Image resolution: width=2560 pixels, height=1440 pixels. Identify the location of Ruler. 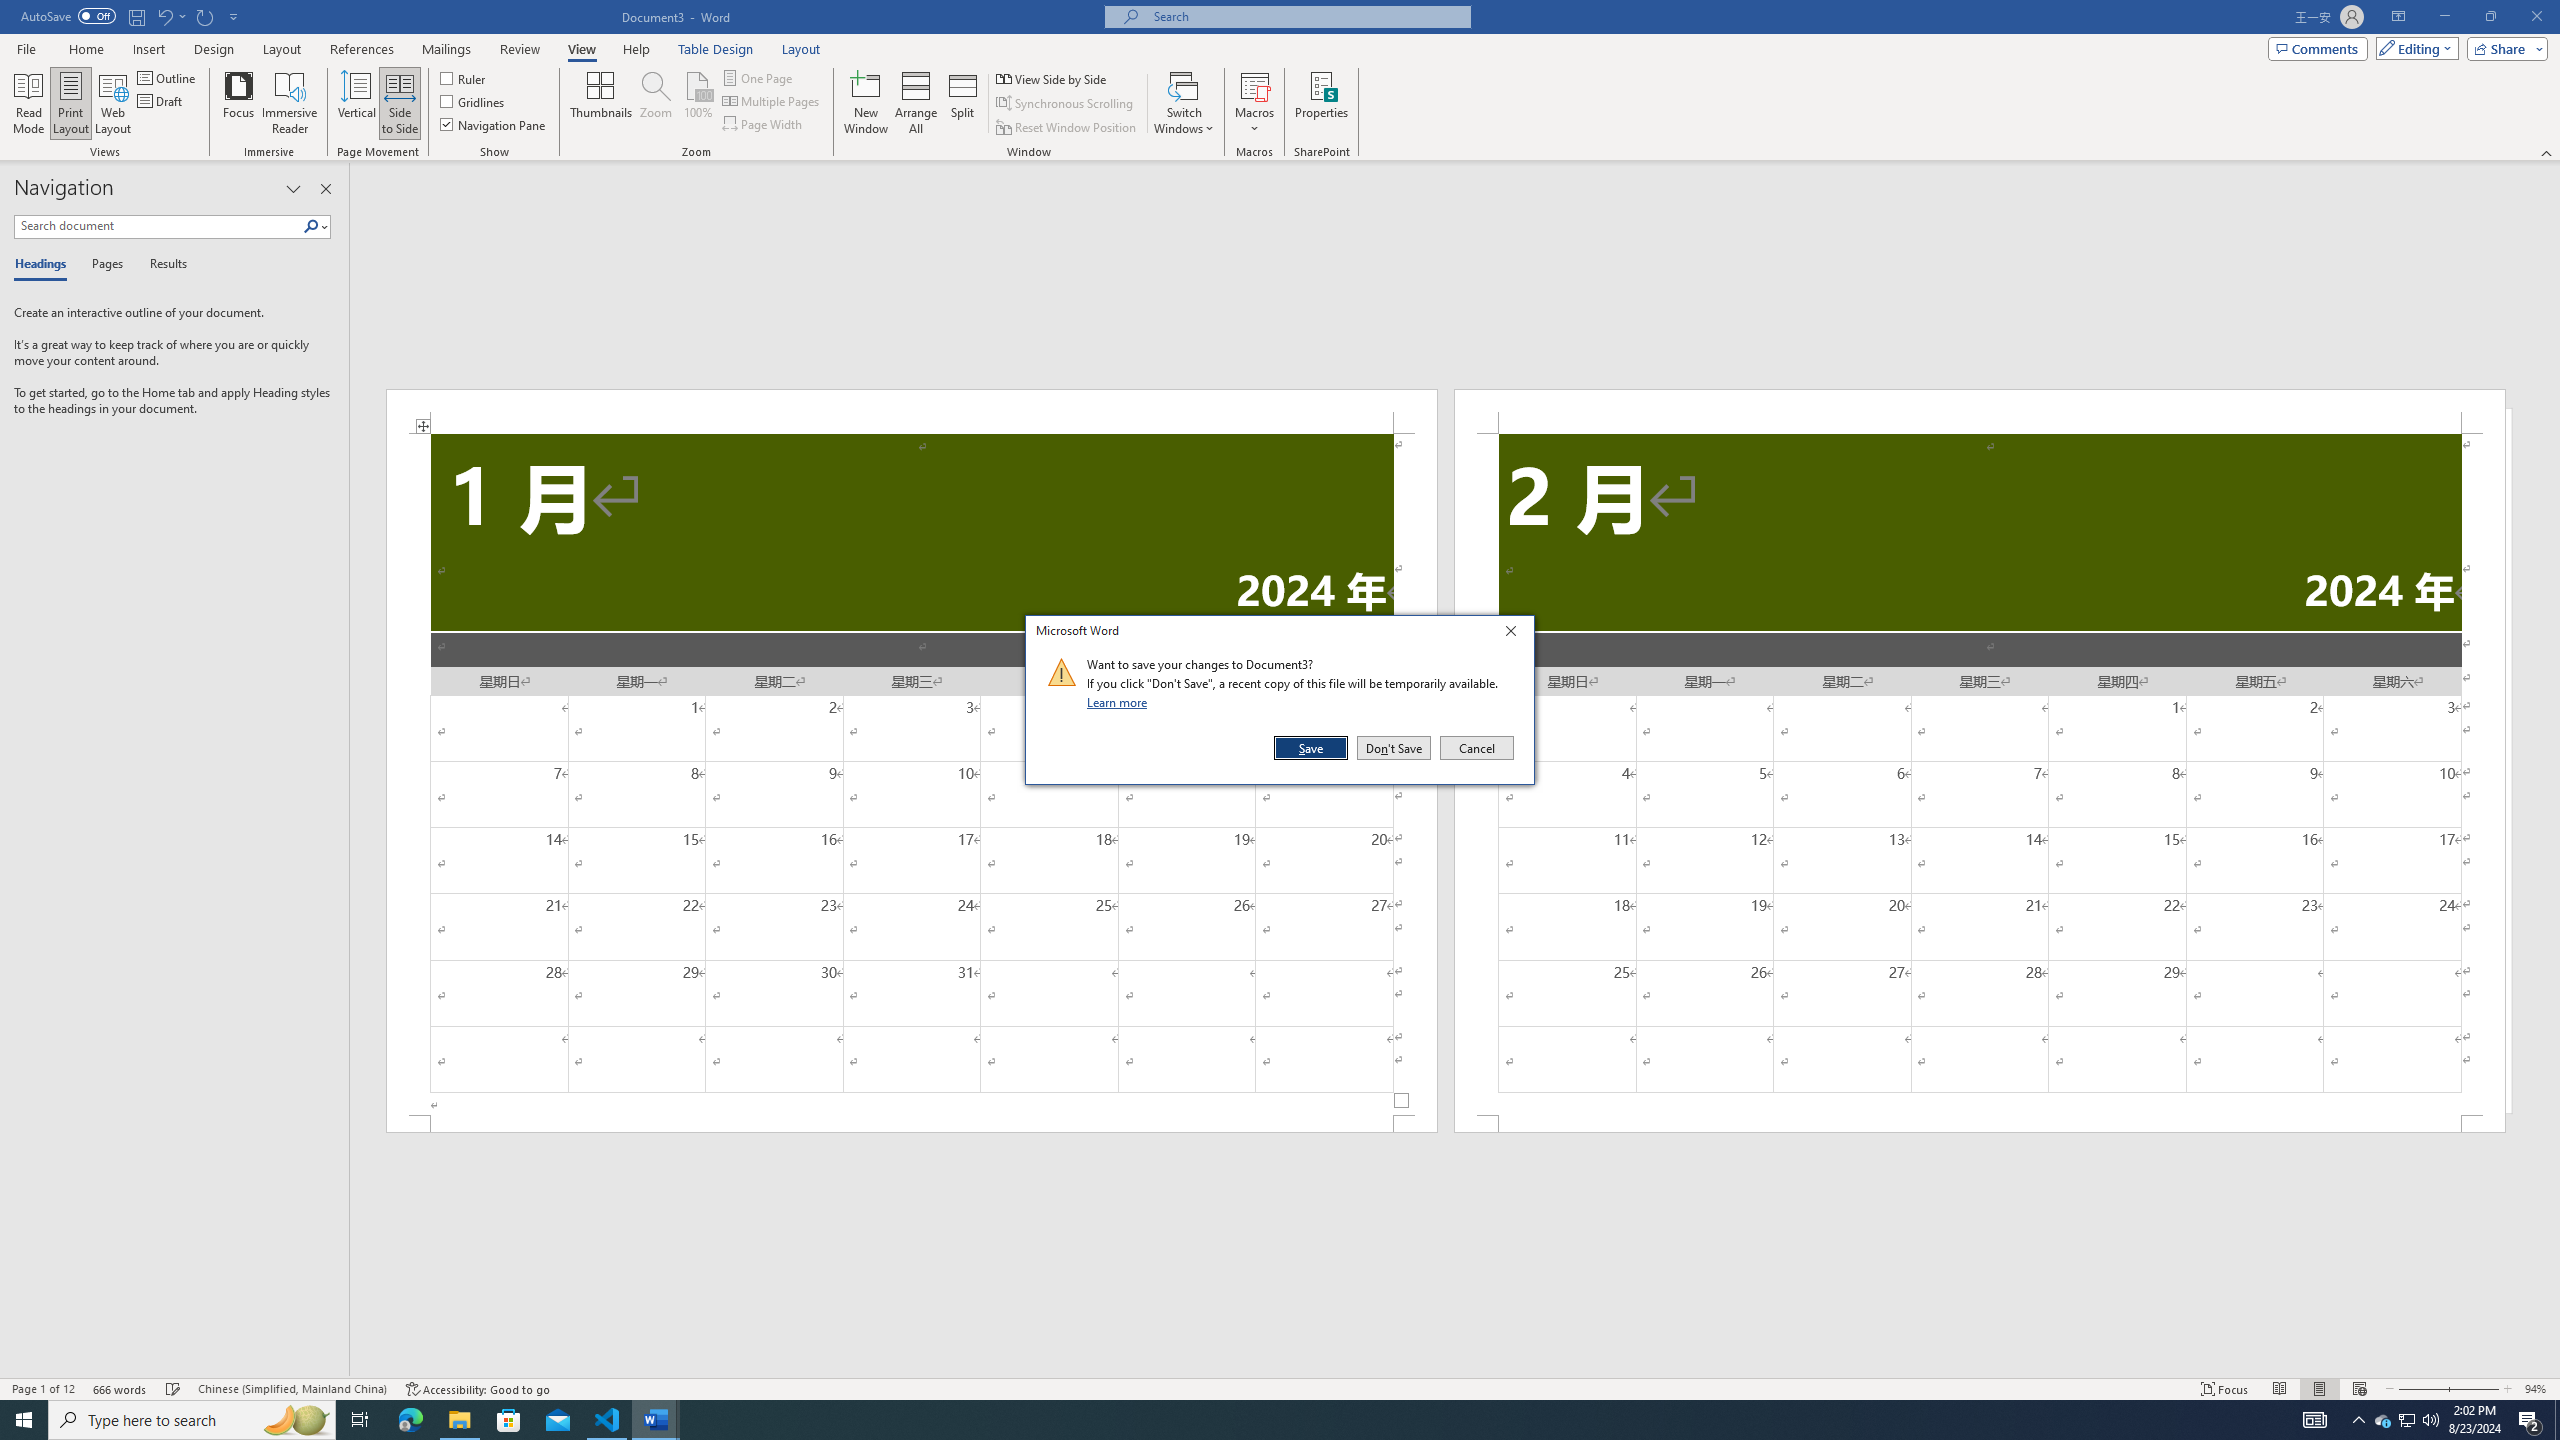
(464, 78).